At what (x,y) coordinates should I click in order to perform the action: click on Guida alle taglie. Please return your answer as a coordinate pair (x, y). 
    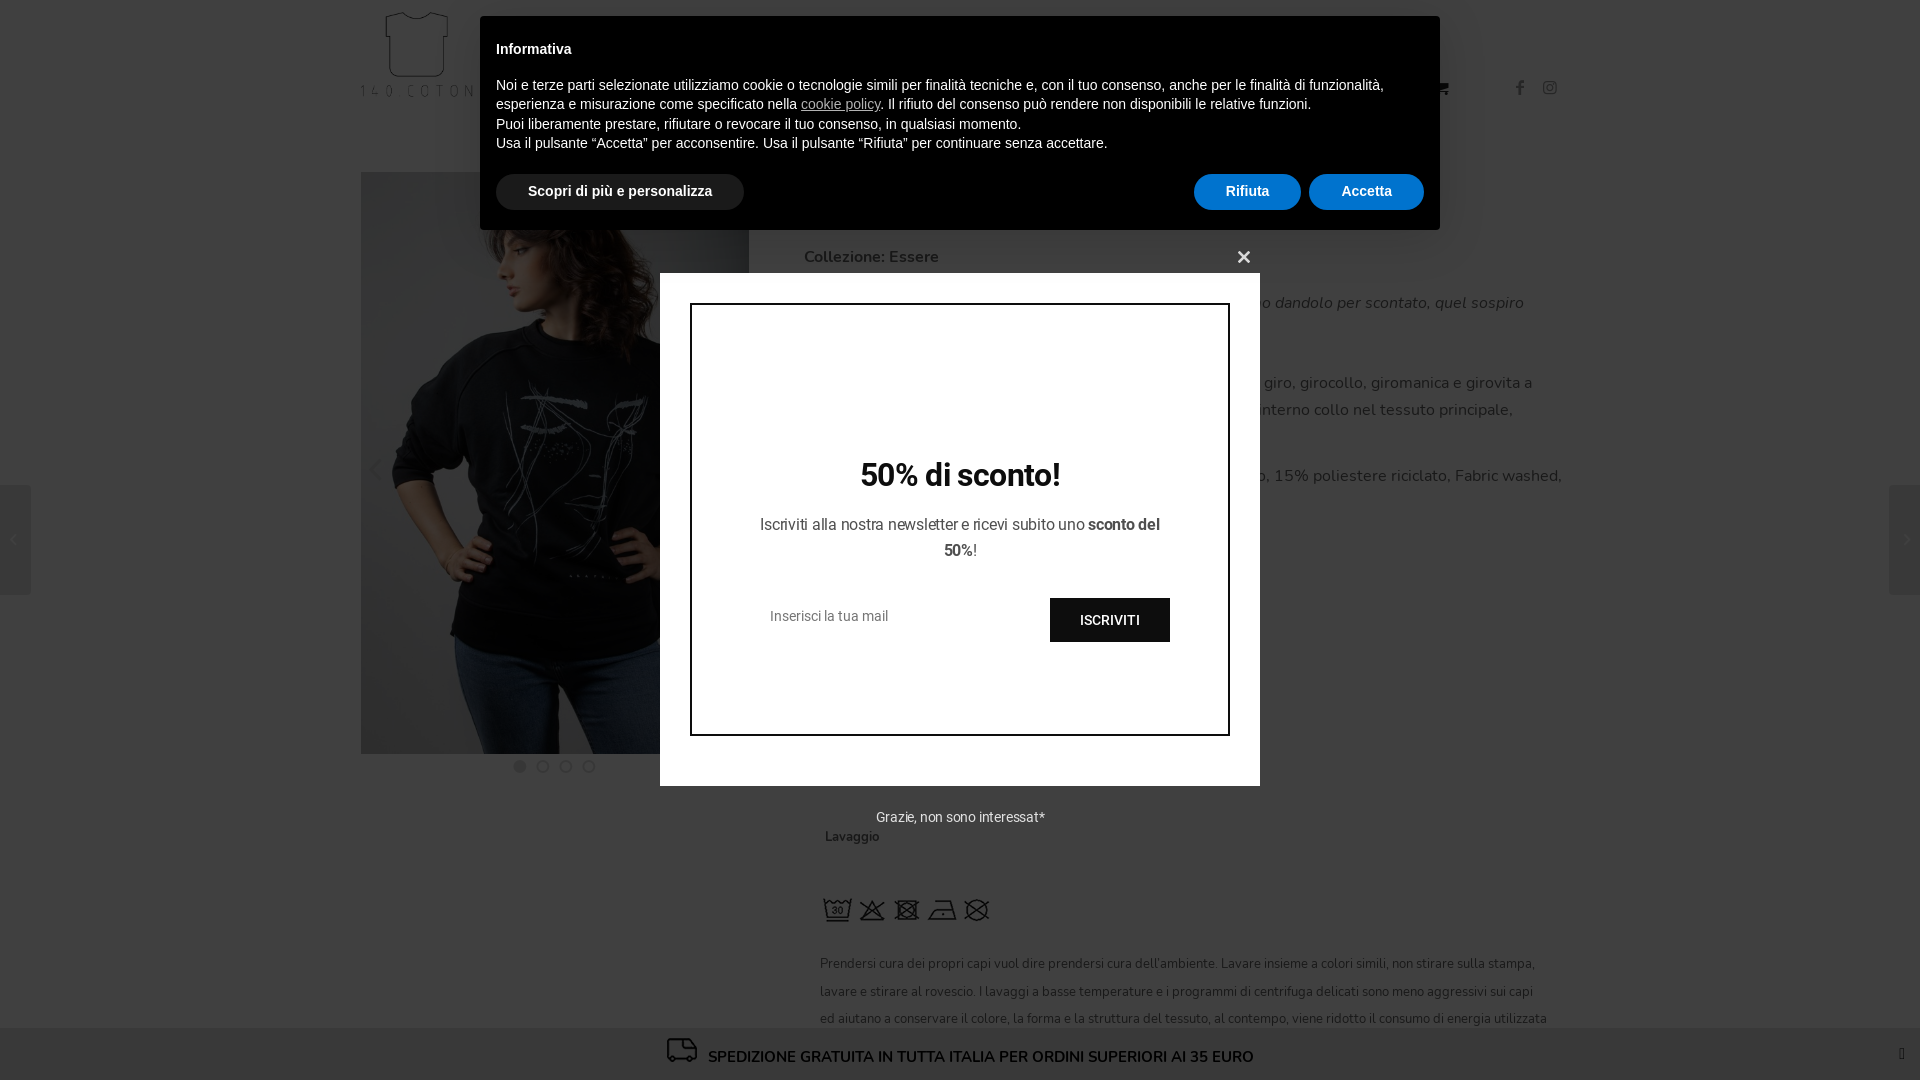
    Looking at the image, I should click on (863, 582).